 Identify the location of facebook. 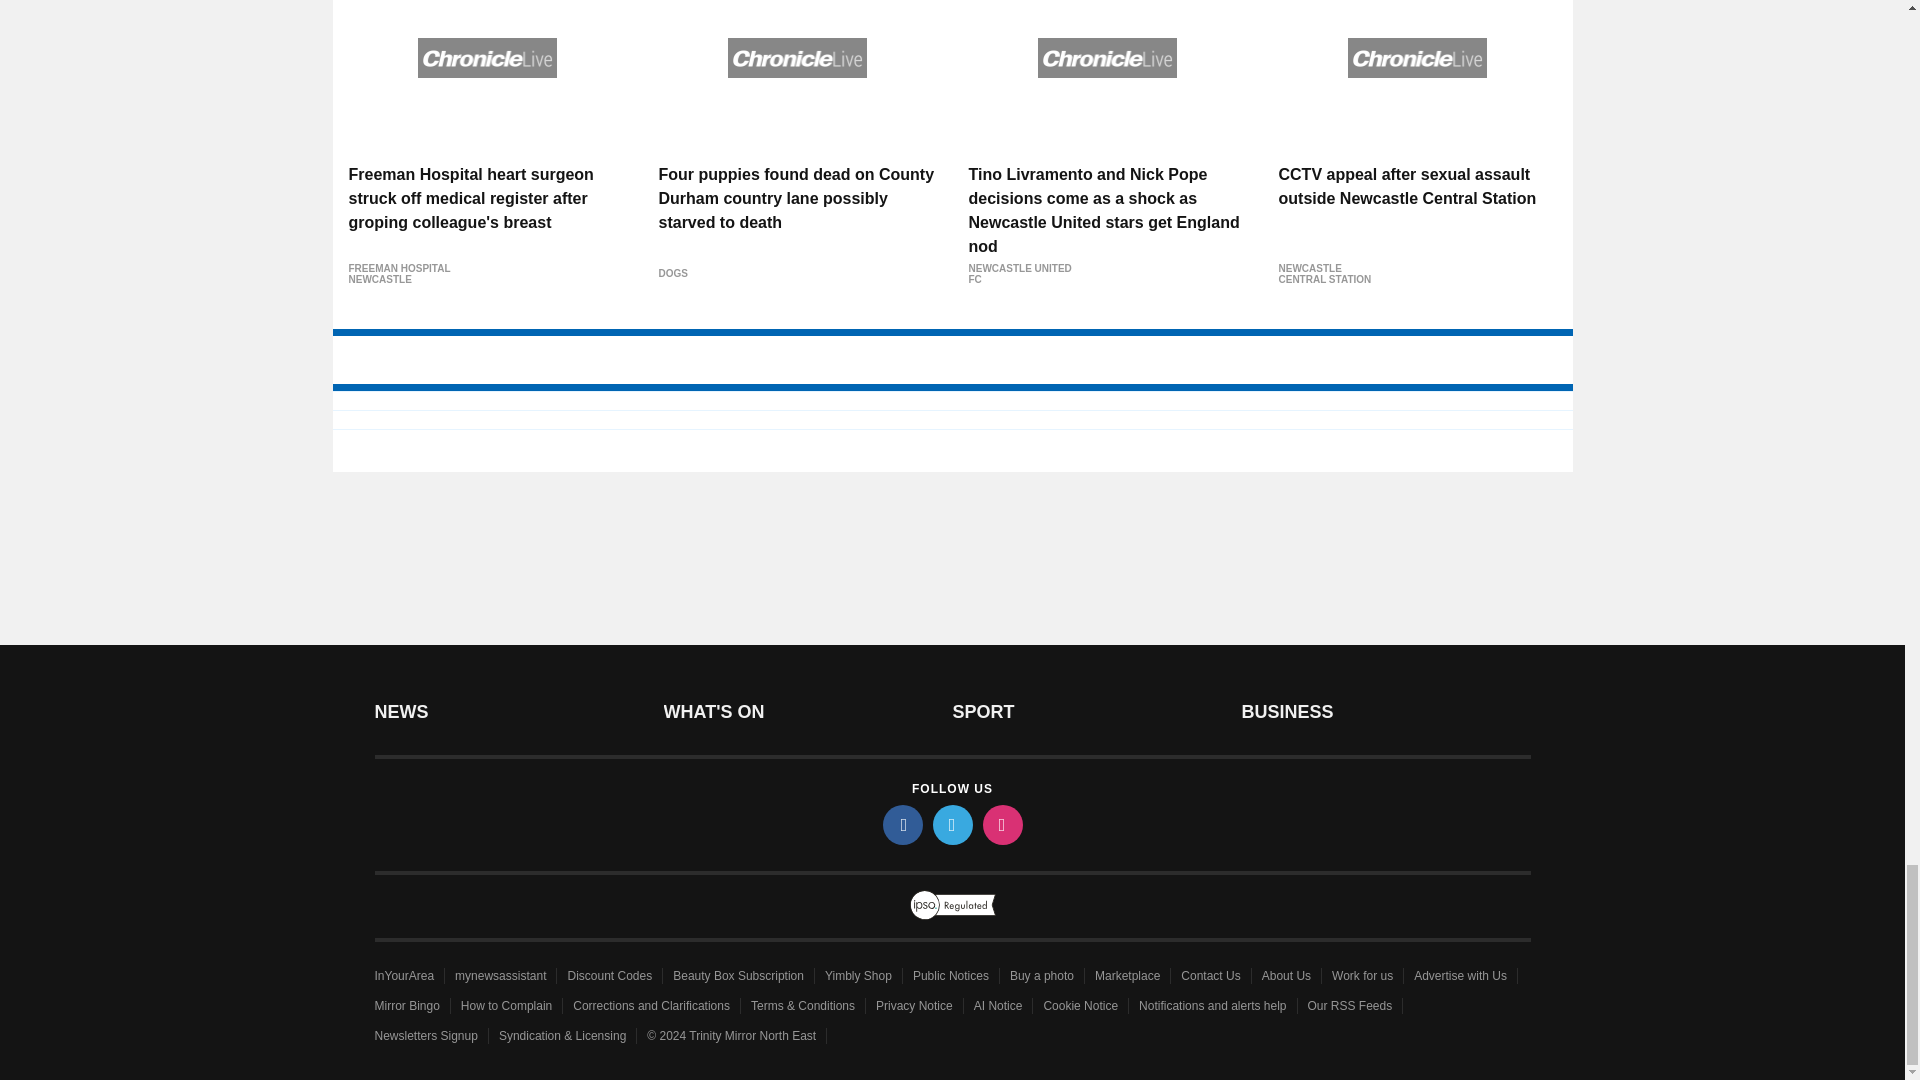
(901, 824).